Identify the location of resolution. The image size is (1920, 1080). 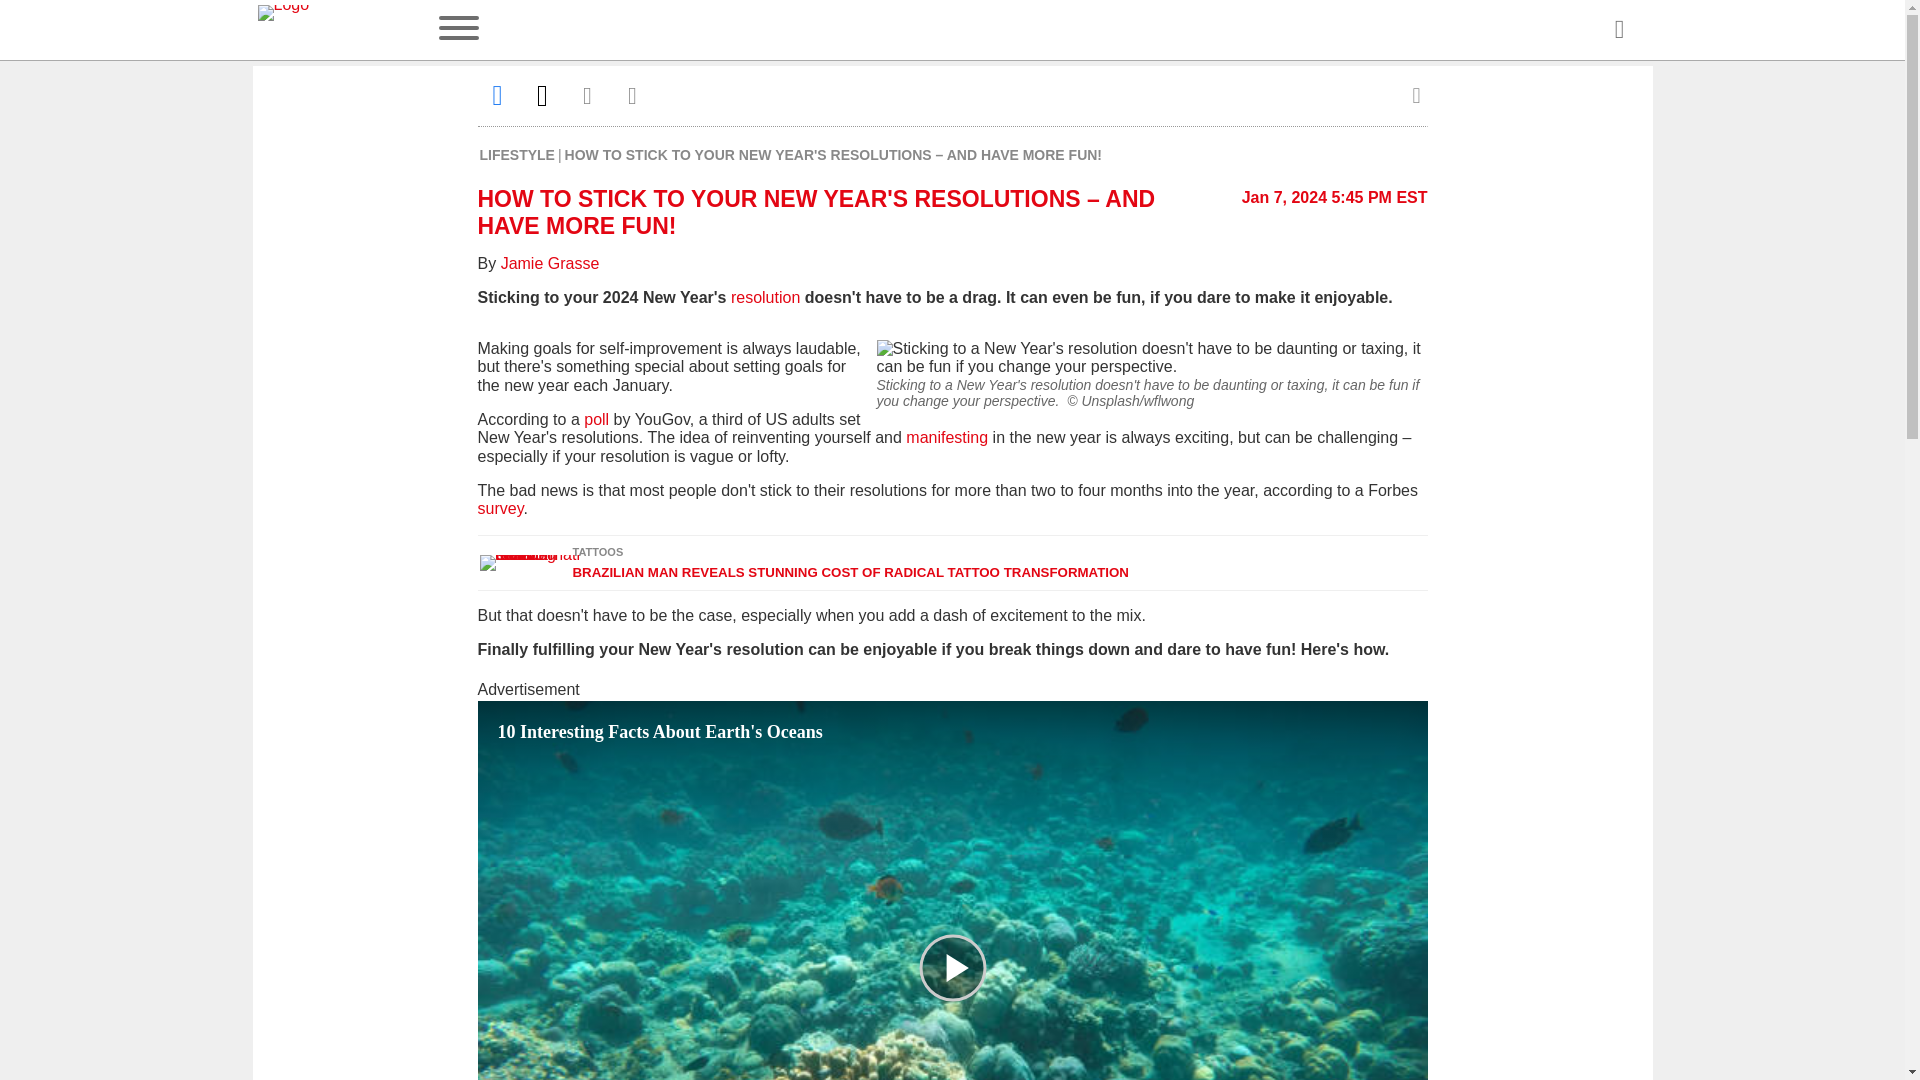
(768, 297).